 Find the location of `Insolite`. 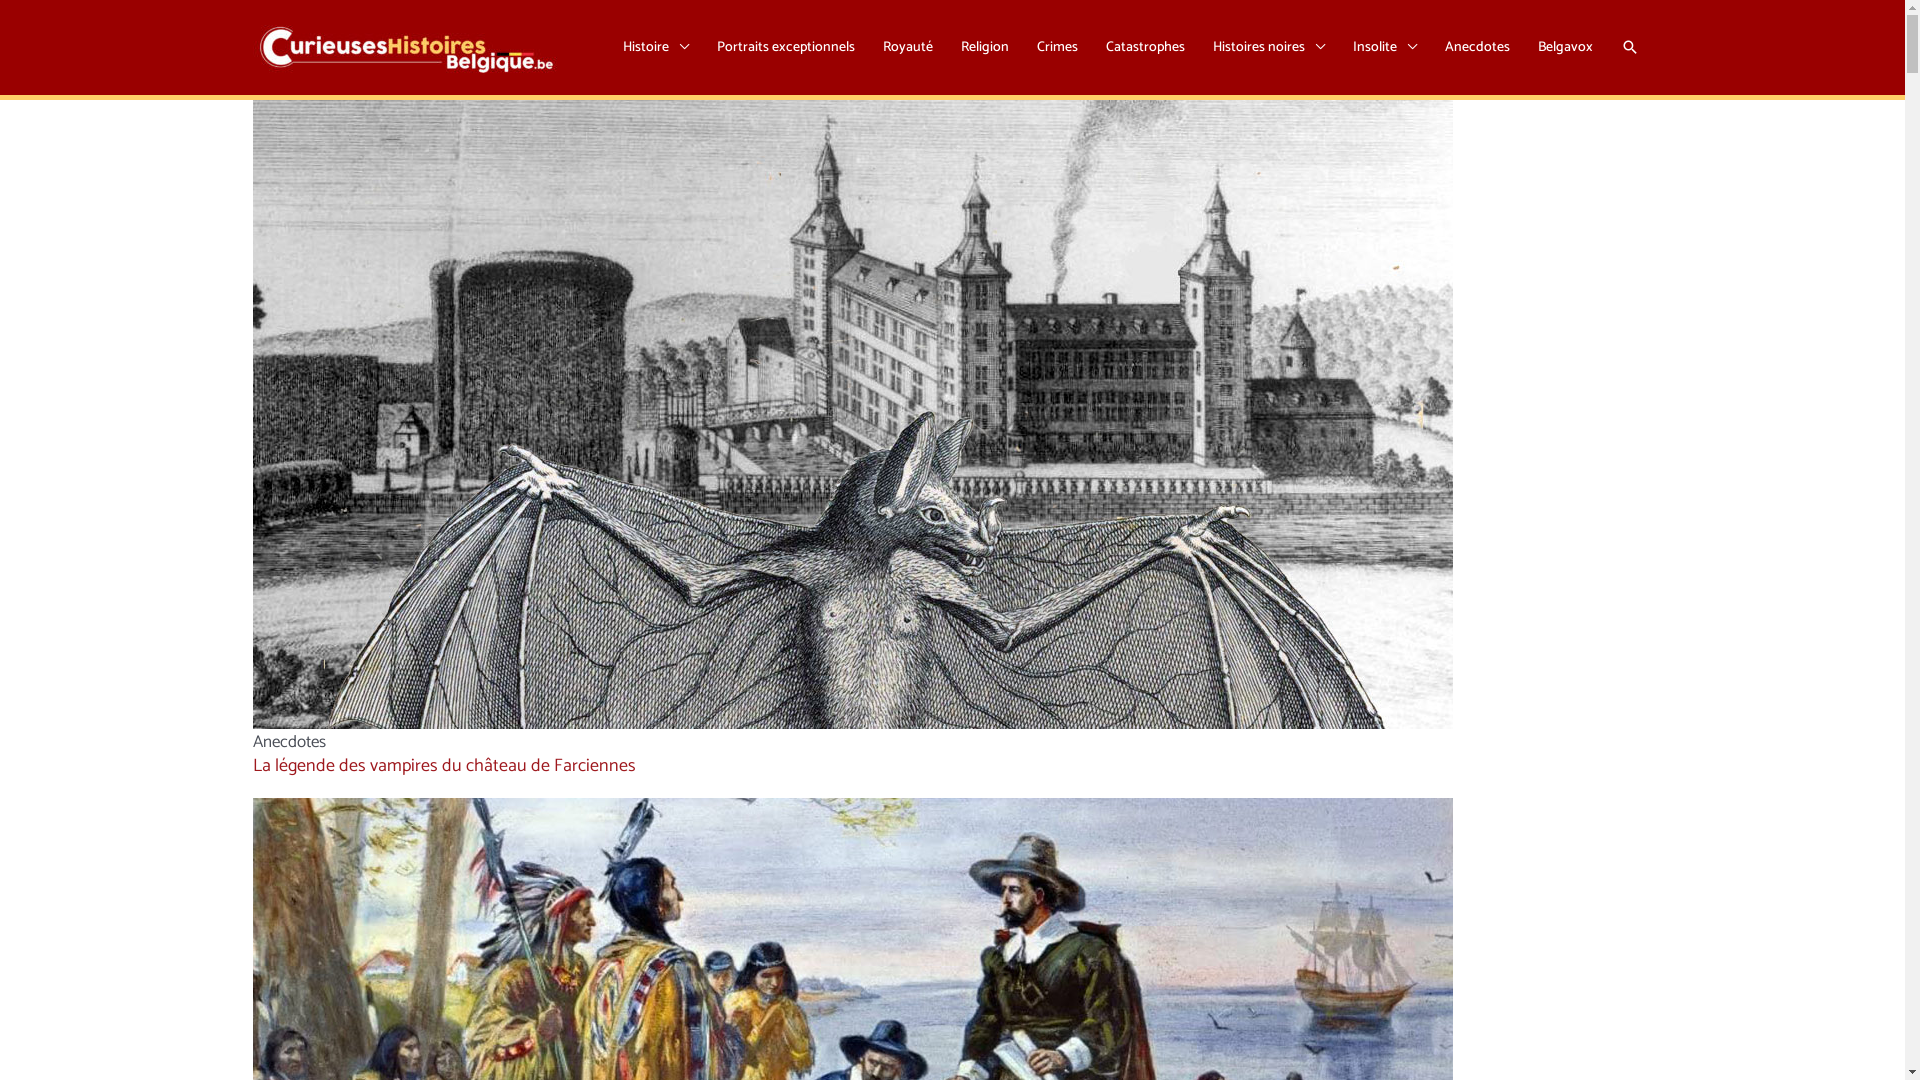

Insolite is located at coordinates (1384, 48).